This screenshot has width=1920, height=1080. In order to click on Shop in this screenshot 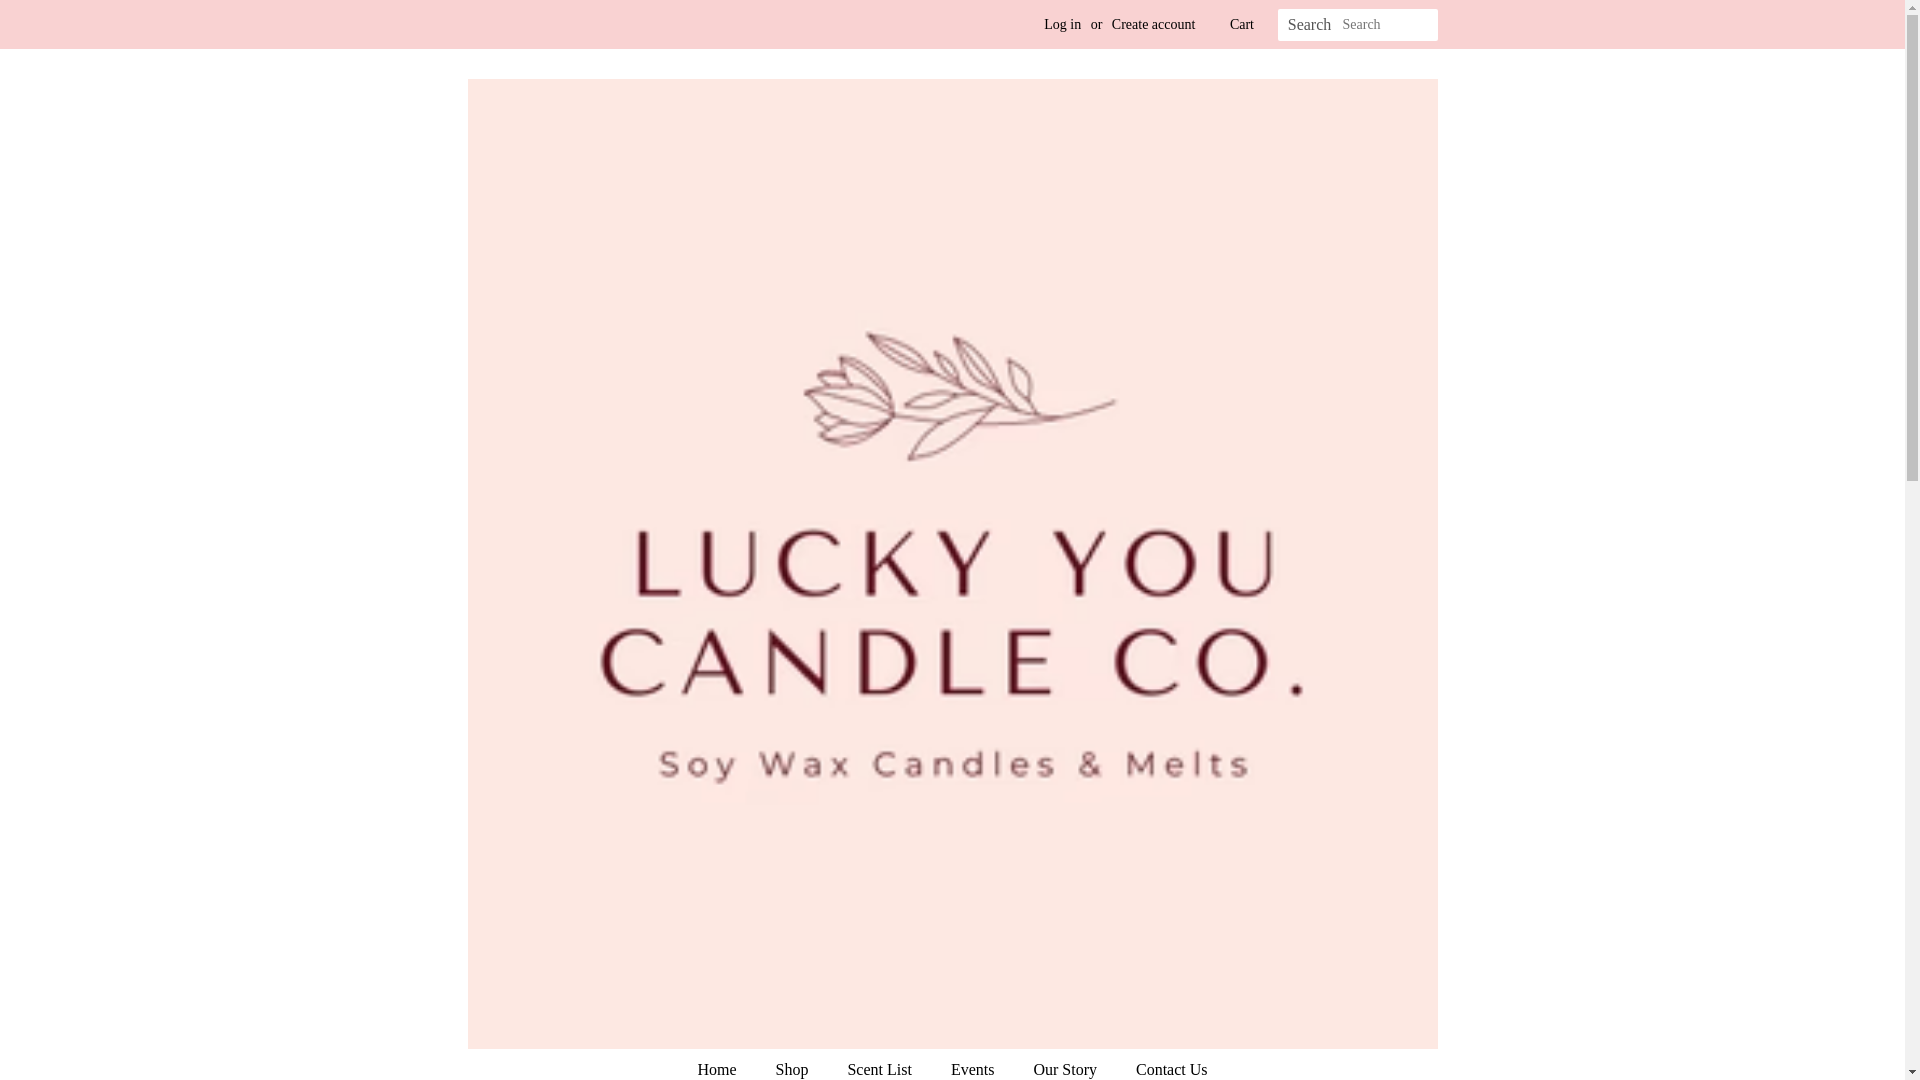, I will do `click(794, 1064)`.